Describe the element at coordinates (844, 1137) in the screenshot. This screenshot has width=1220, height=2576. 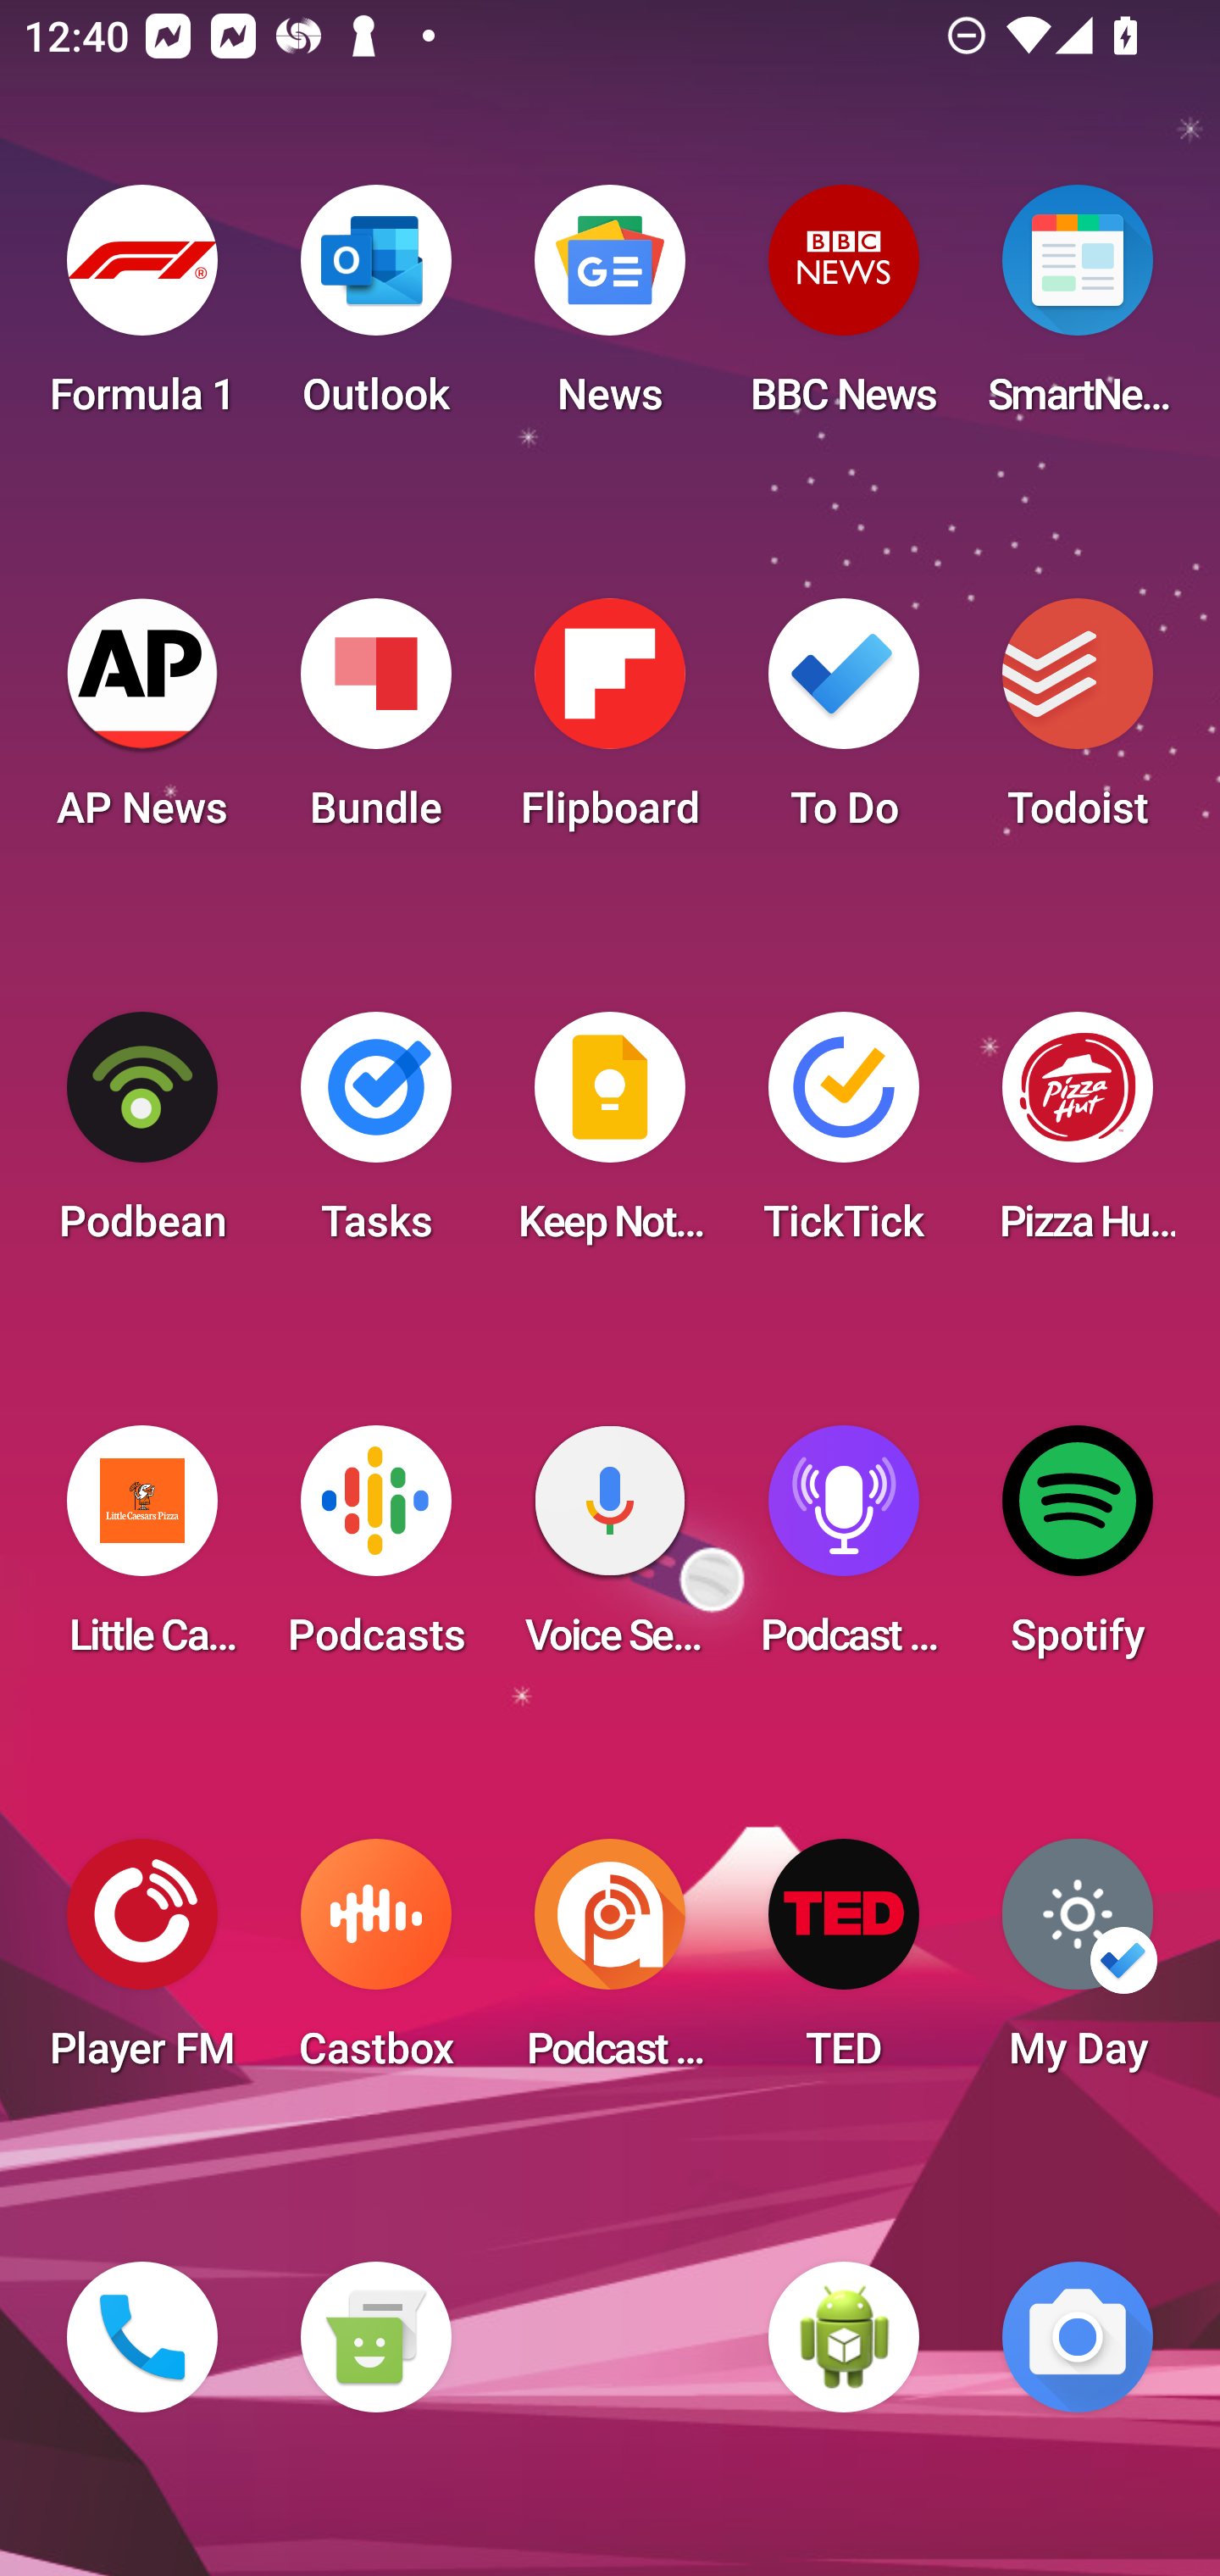
I see `TickTick` at that location.